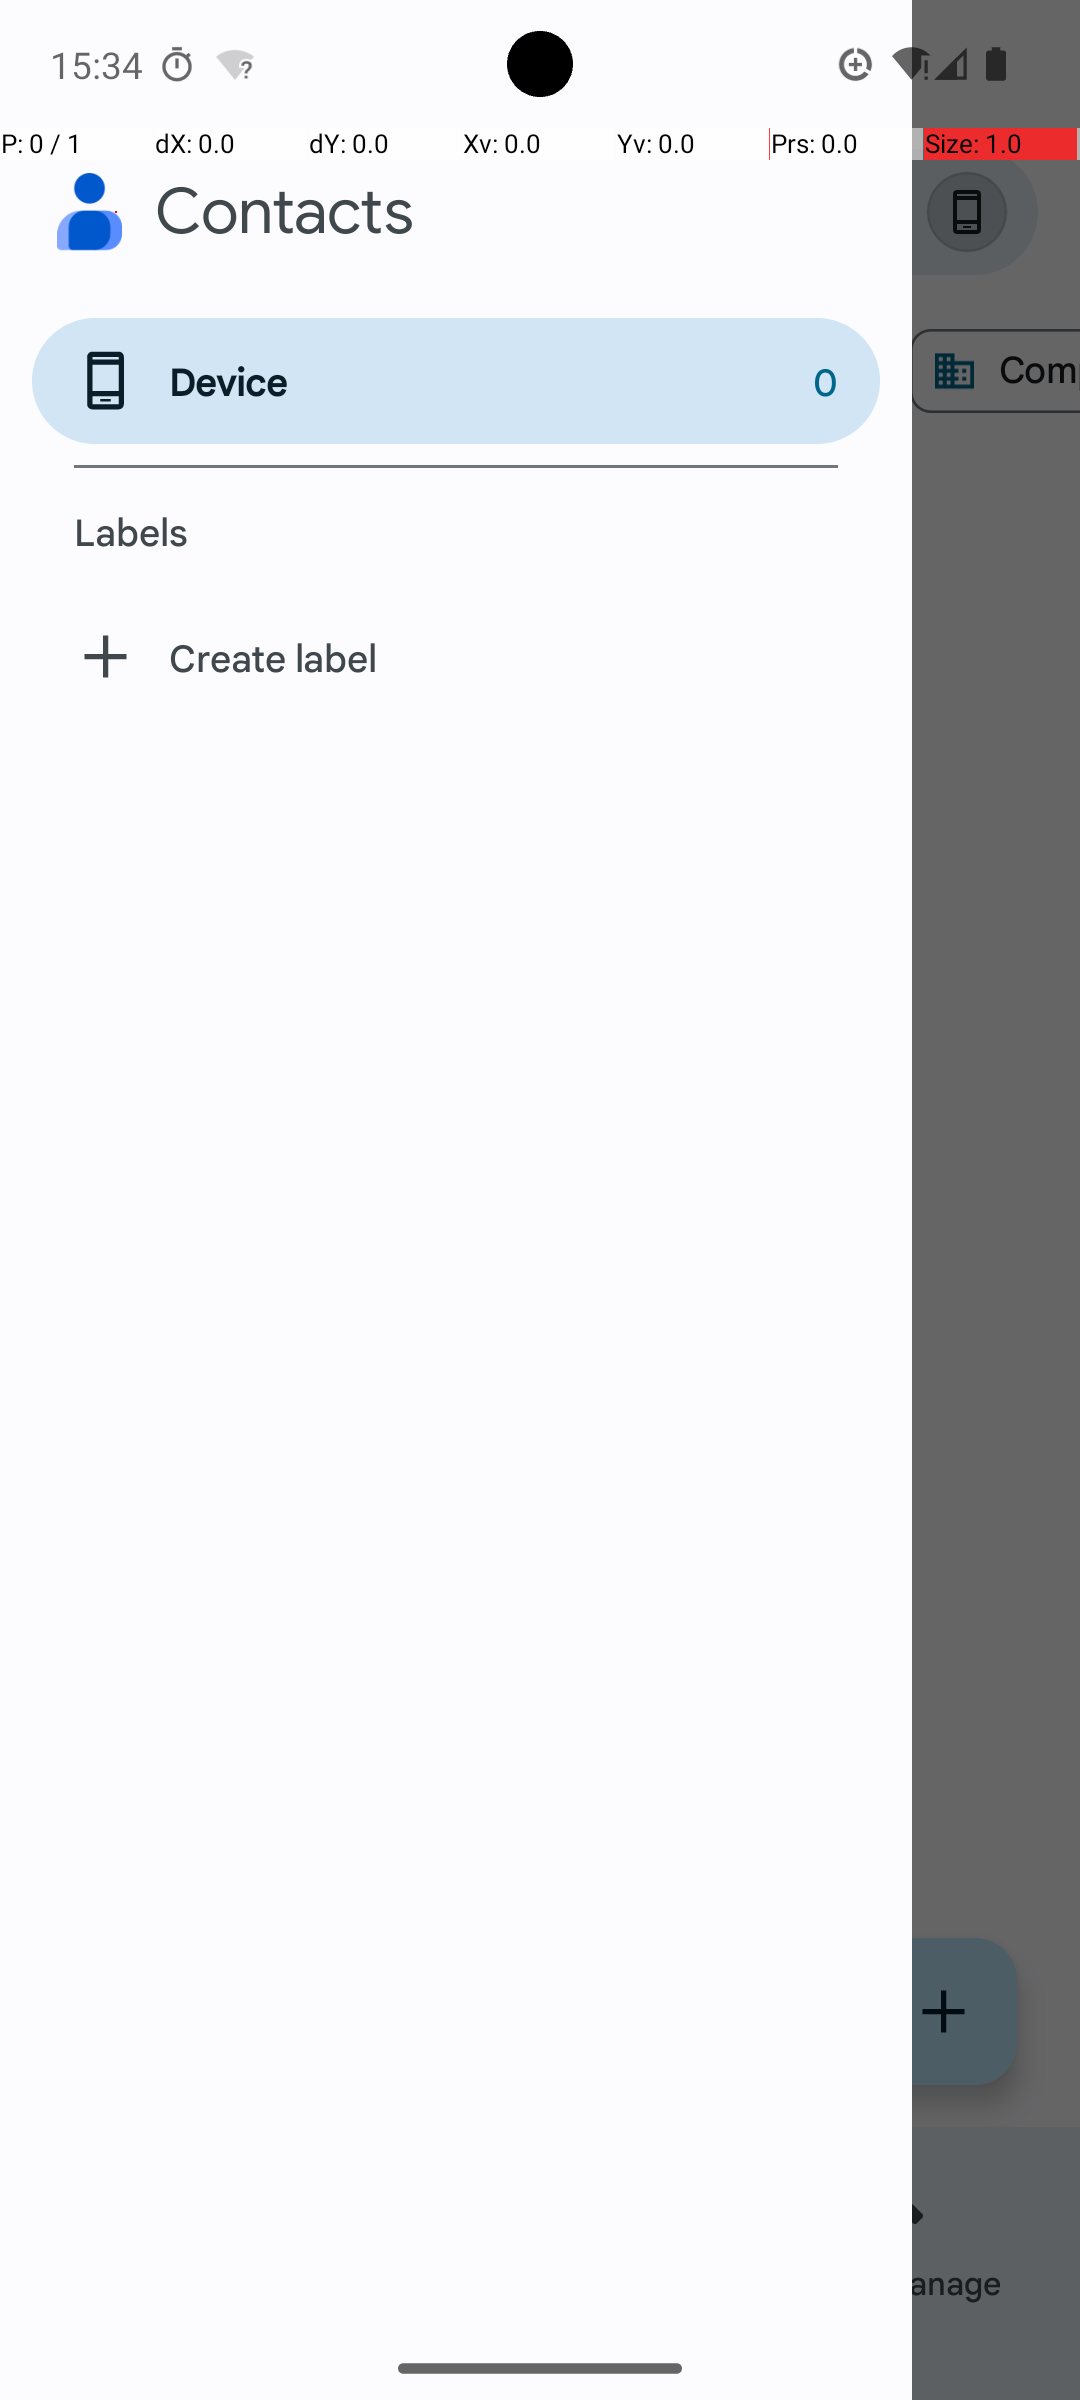  Describe the element at coordinates (456, 531) in the screenshot. I see `Labels` at that location.